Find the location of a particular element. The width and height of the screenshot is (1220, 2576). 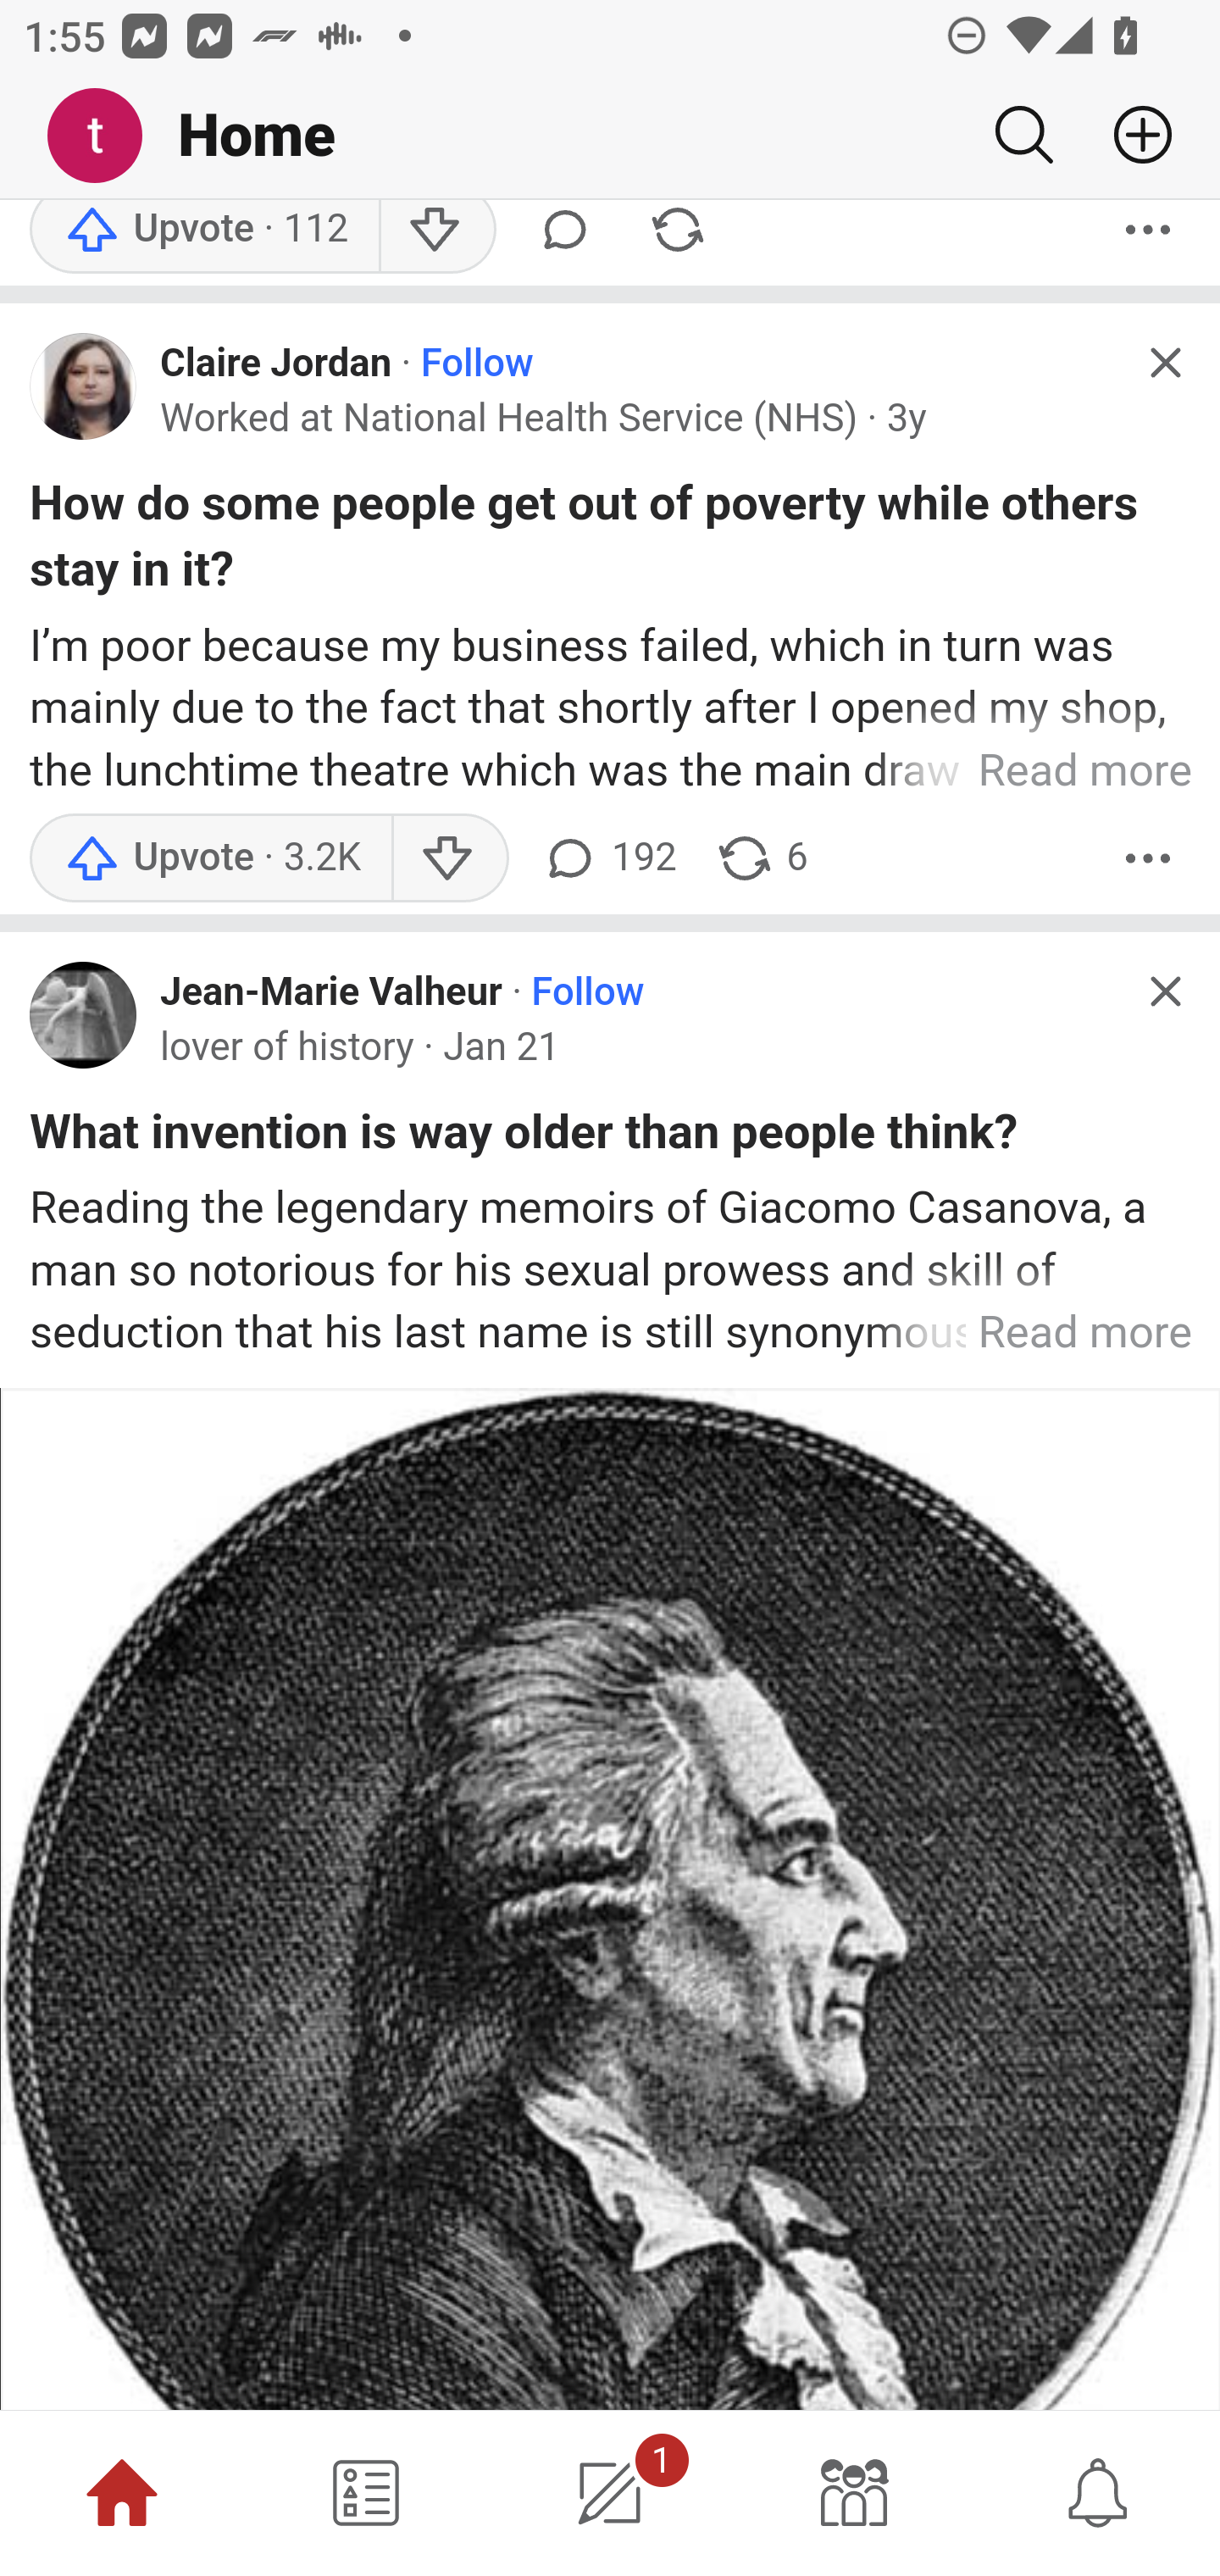

Downvote is located at coordinates (437, 239).